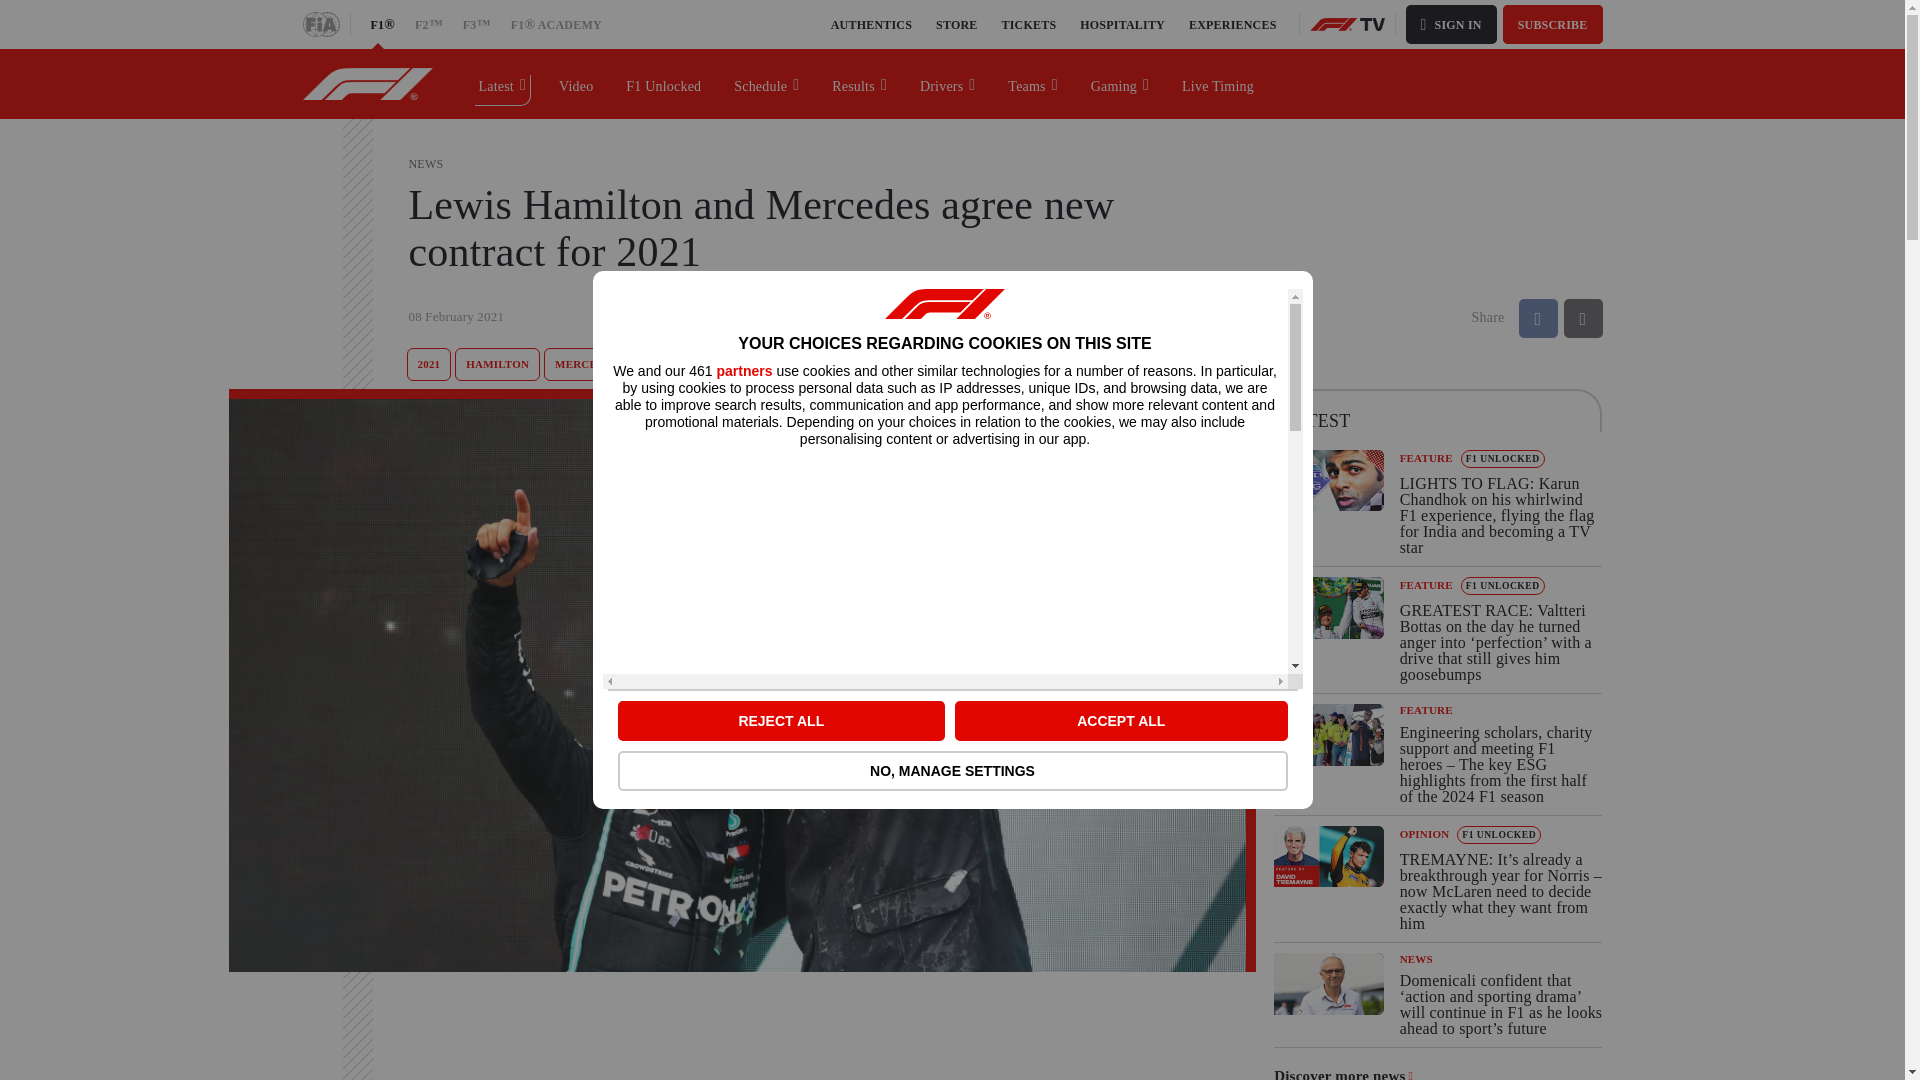 Image resolution: width=1920 pixels, height=1080 pixels. I want to click on Results, so click(860, 83).